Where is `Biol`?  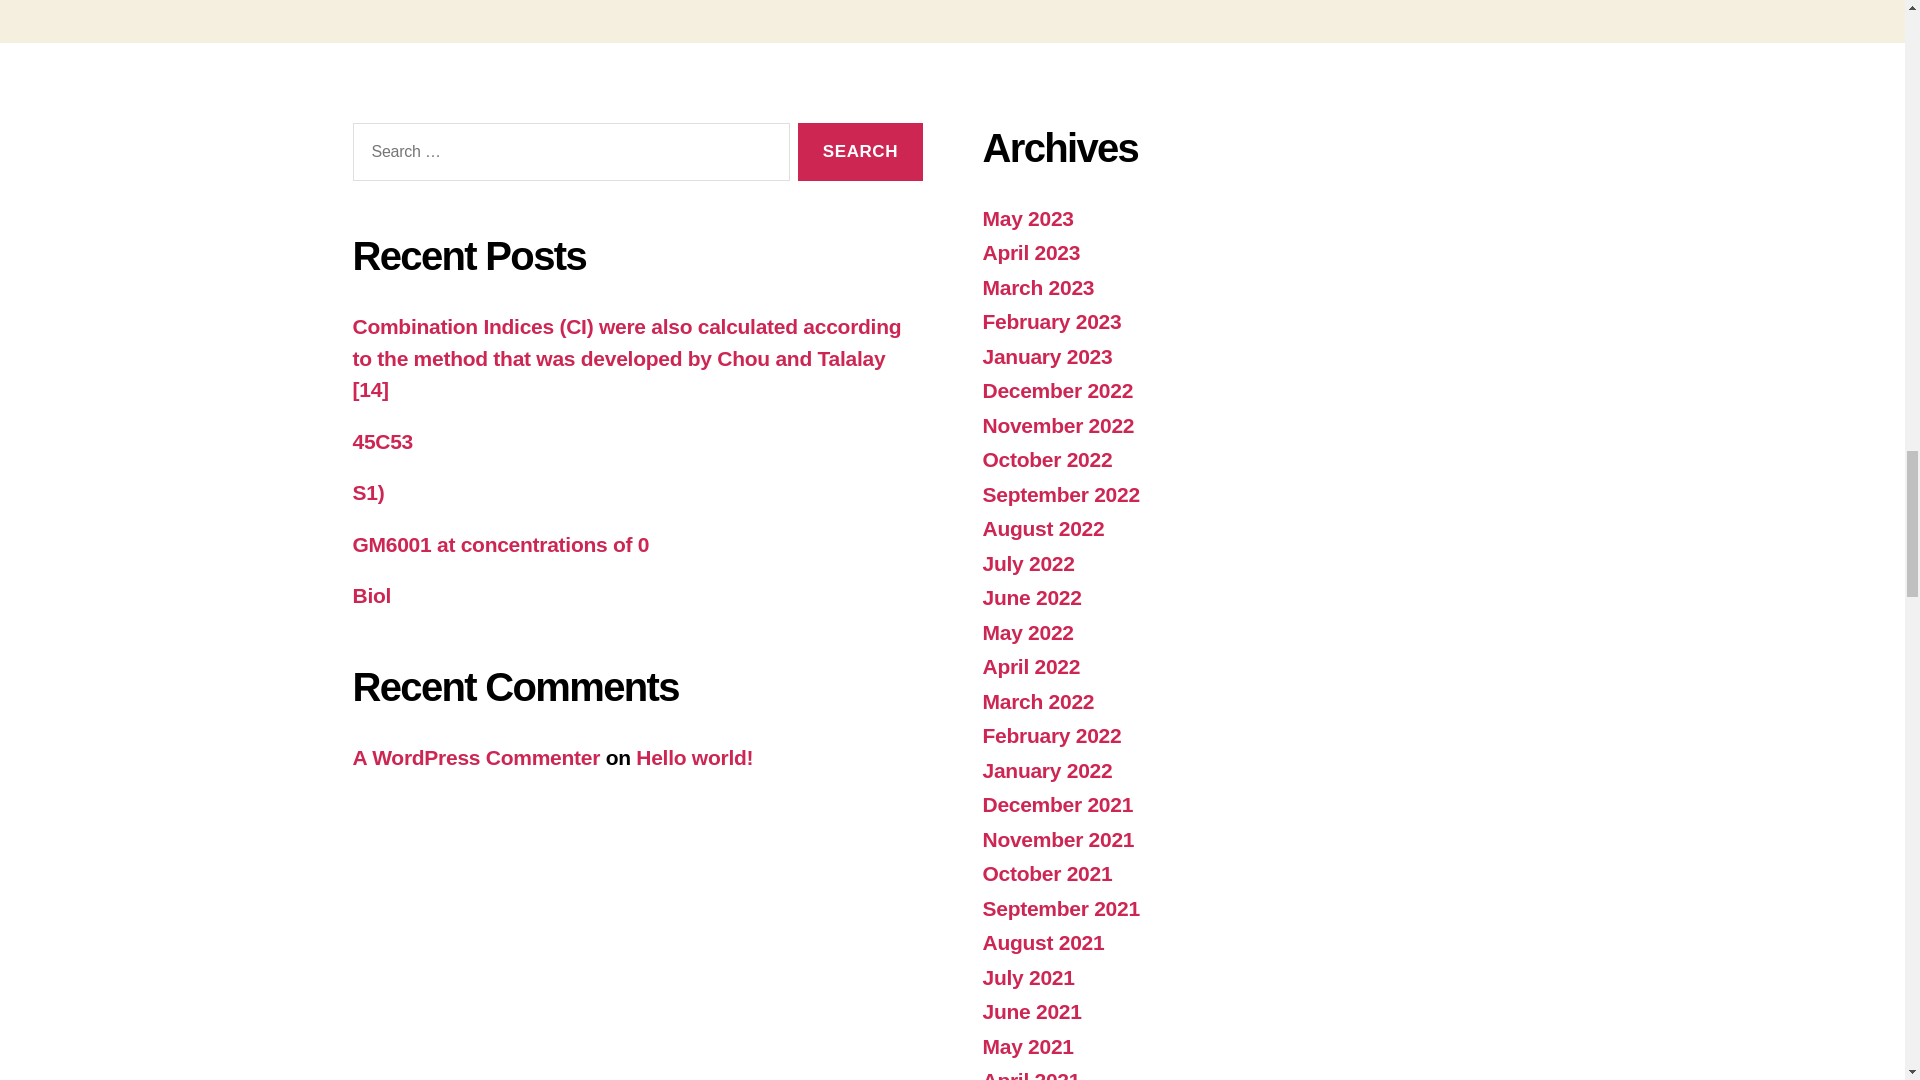 Biol is located at coordinates (371, 595).